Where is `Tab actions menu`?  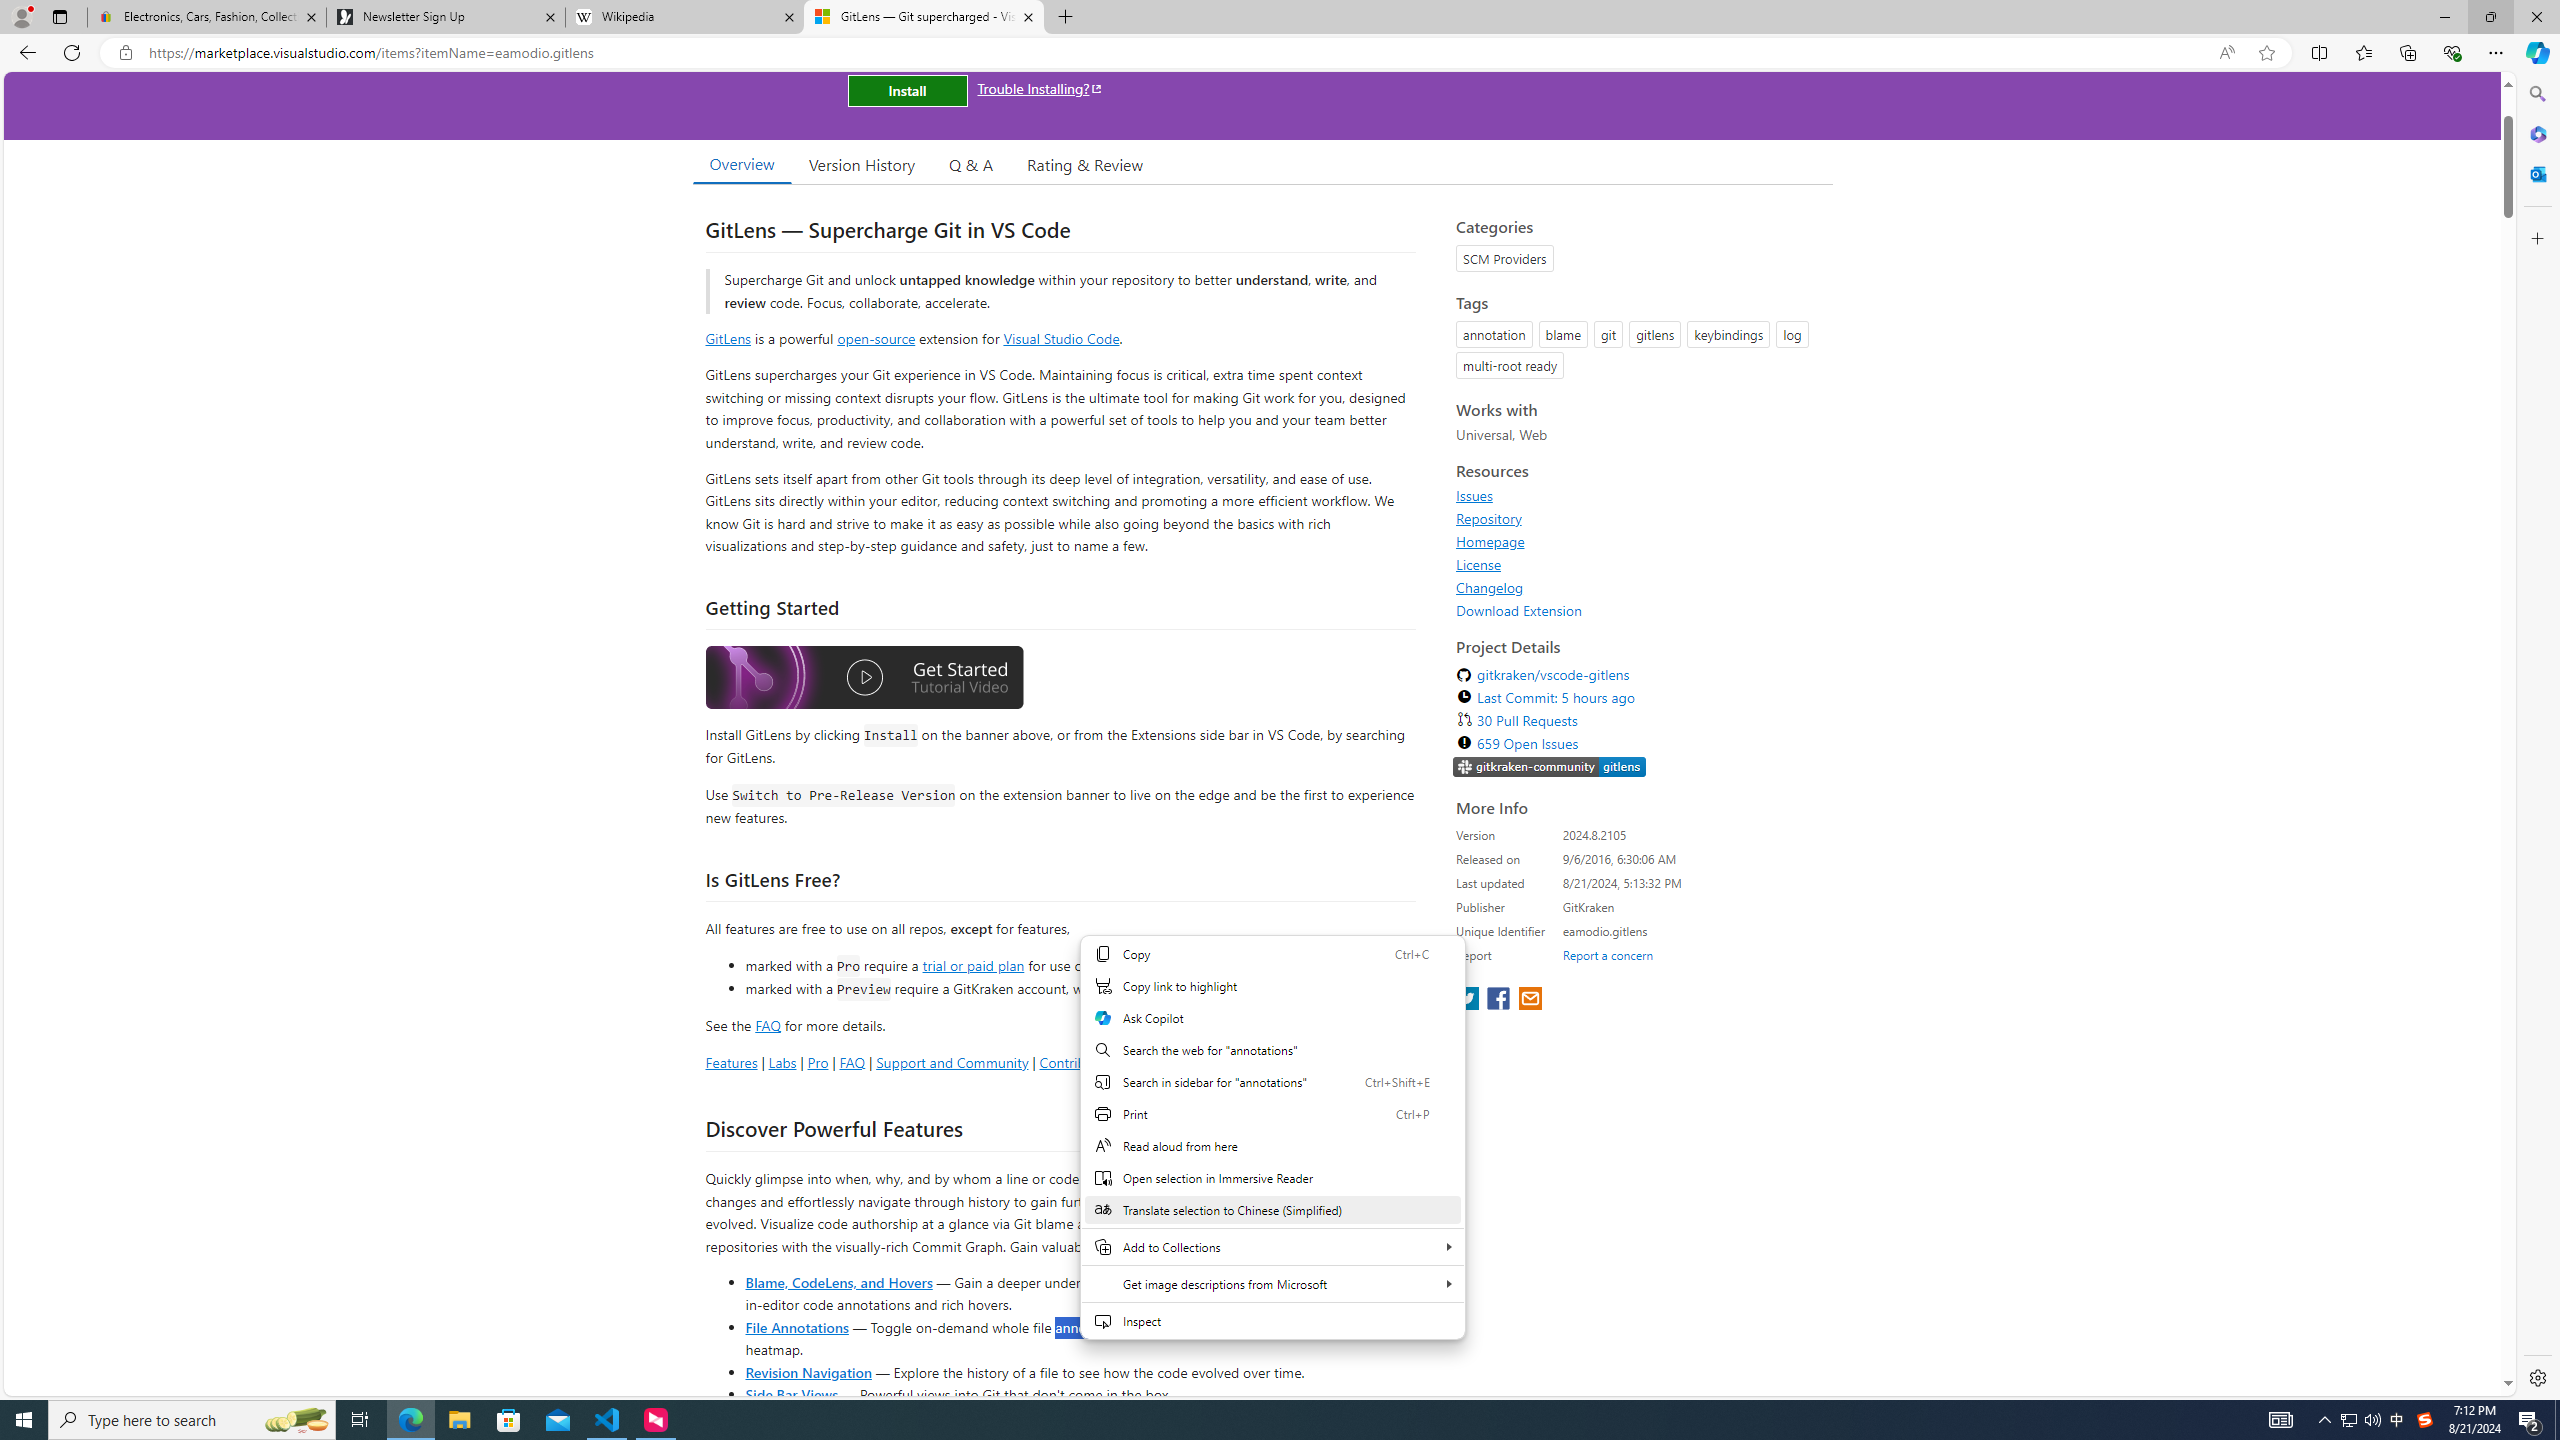 Tab actions menu is located at coordinates (60, 16).